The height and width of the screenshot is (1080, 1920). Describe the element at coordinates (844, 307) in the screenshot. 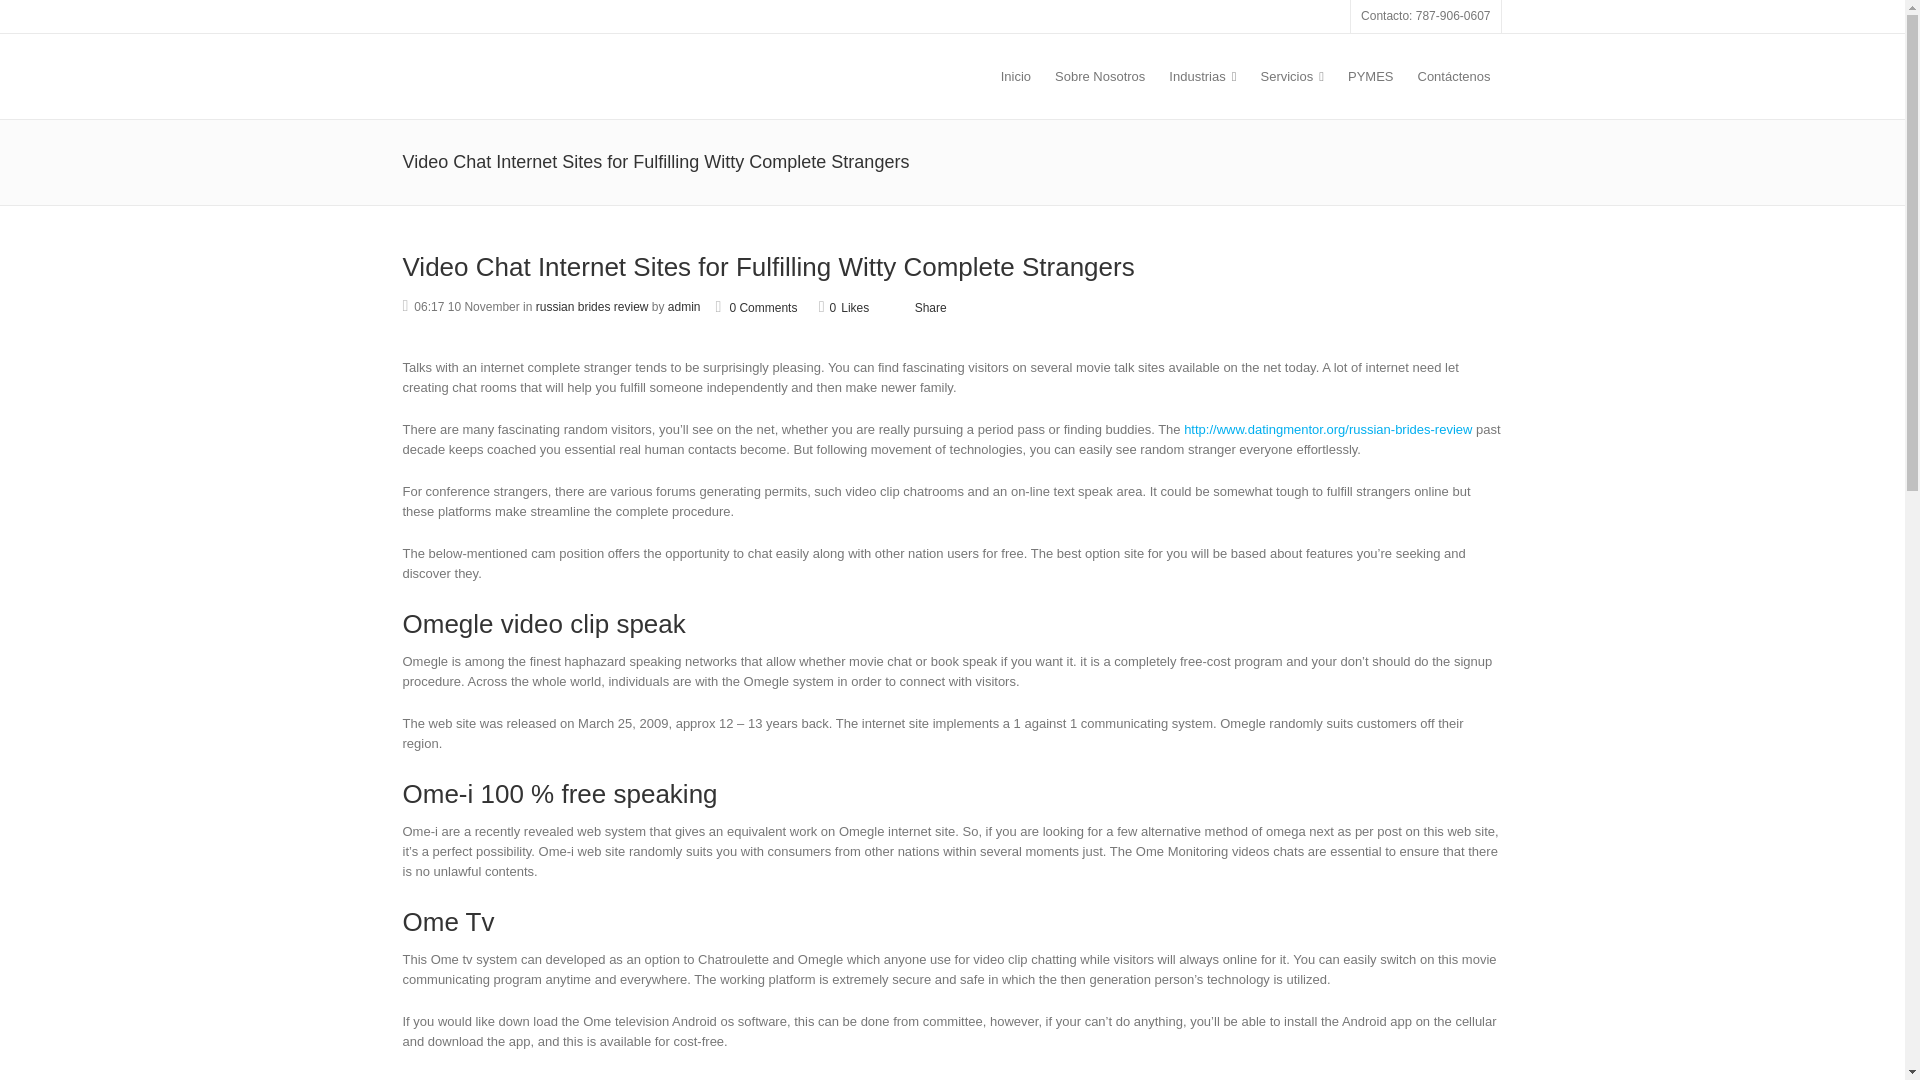

I see `Like this` at that location.